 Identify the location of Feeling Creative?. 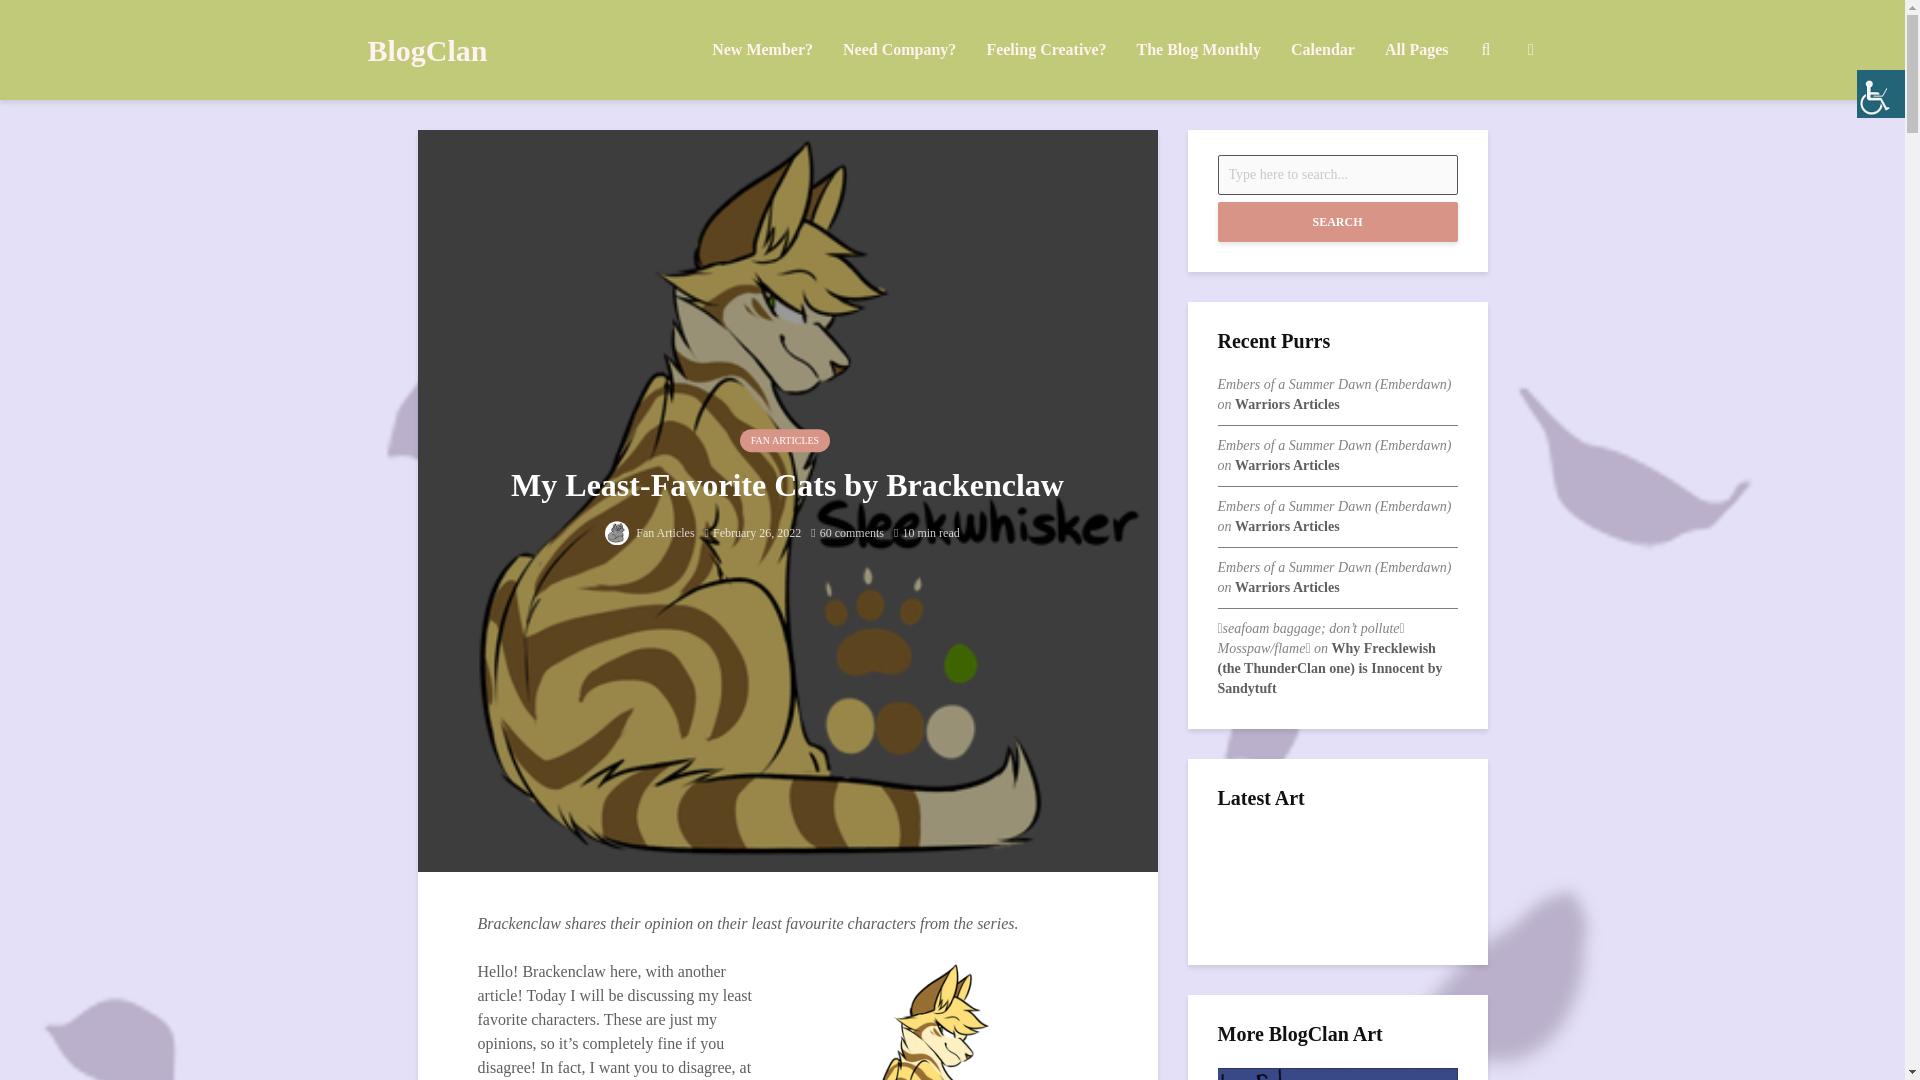
(1046, 50).